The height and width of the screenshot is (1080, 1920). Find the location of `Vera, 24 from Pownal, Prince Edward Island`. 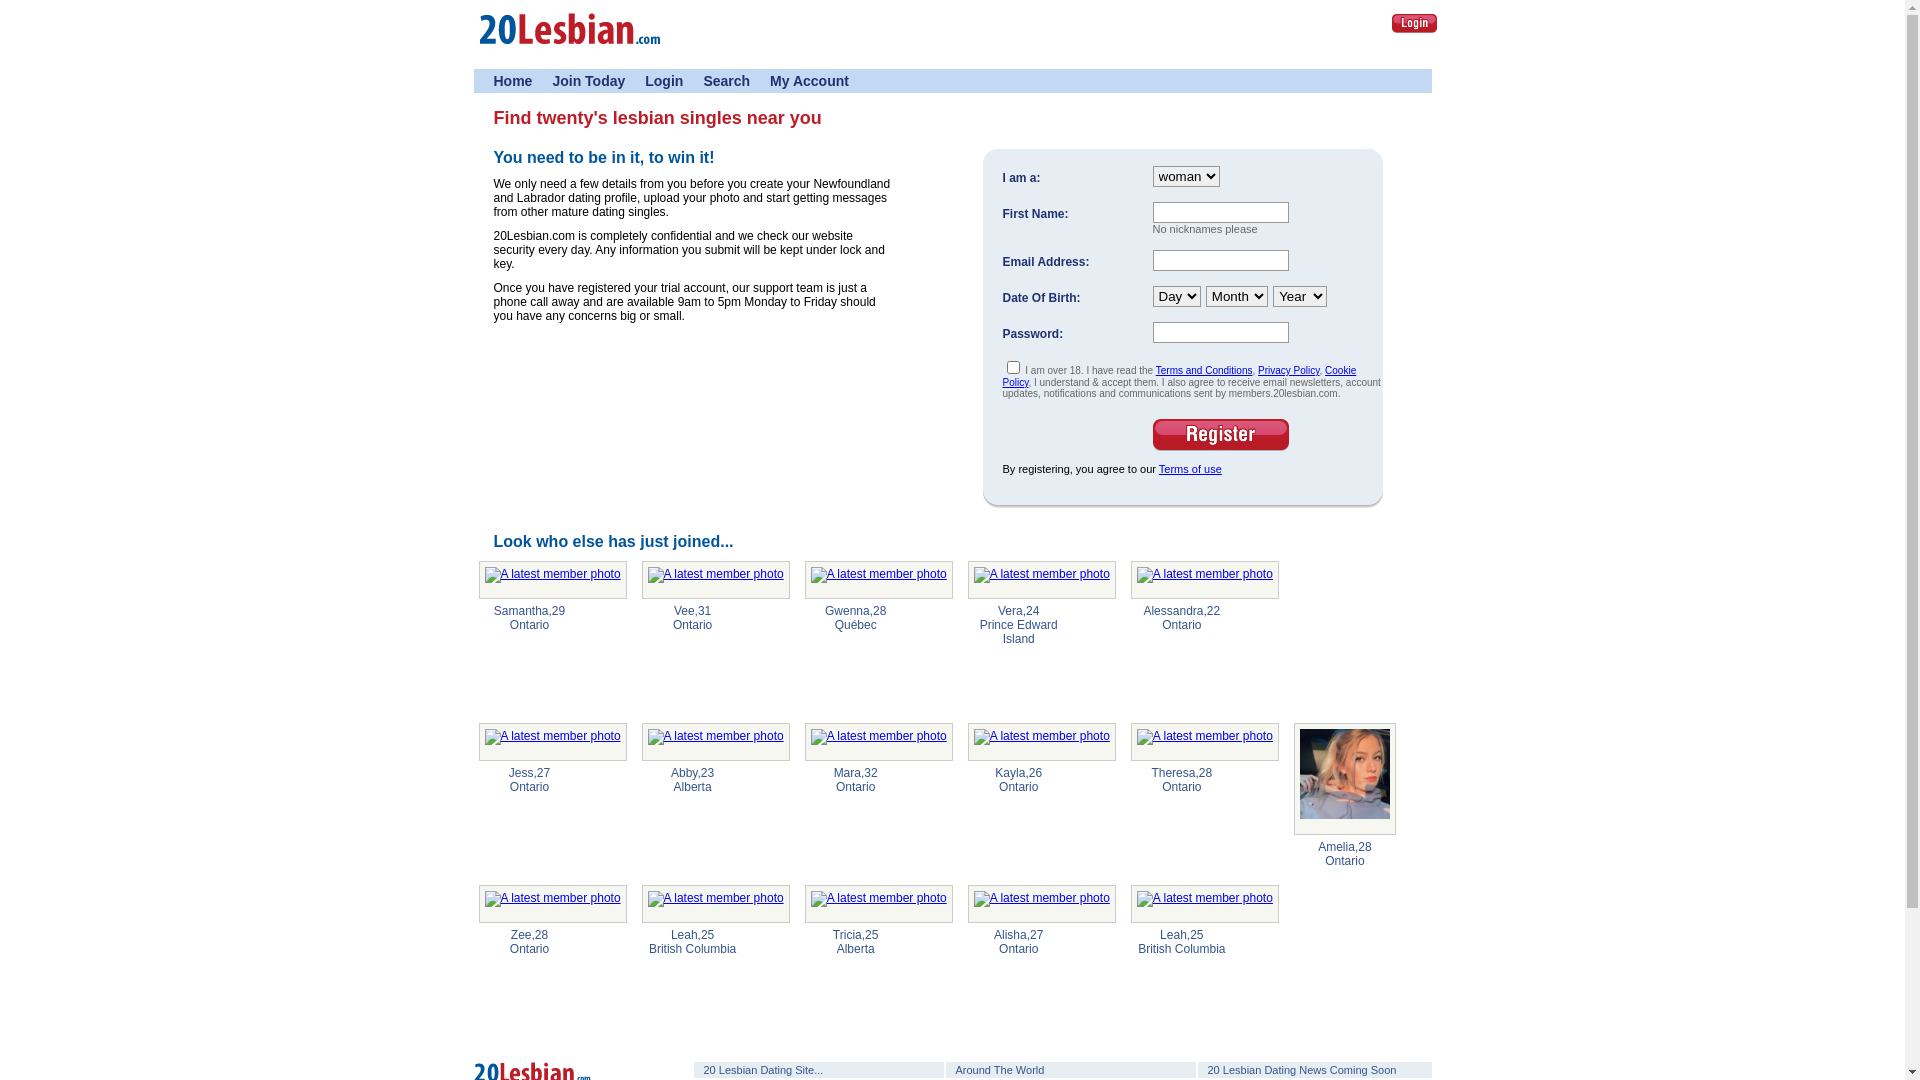

Vera, 24 from Pownal, Prince Edward Island is located at coordinates (1042, 580).